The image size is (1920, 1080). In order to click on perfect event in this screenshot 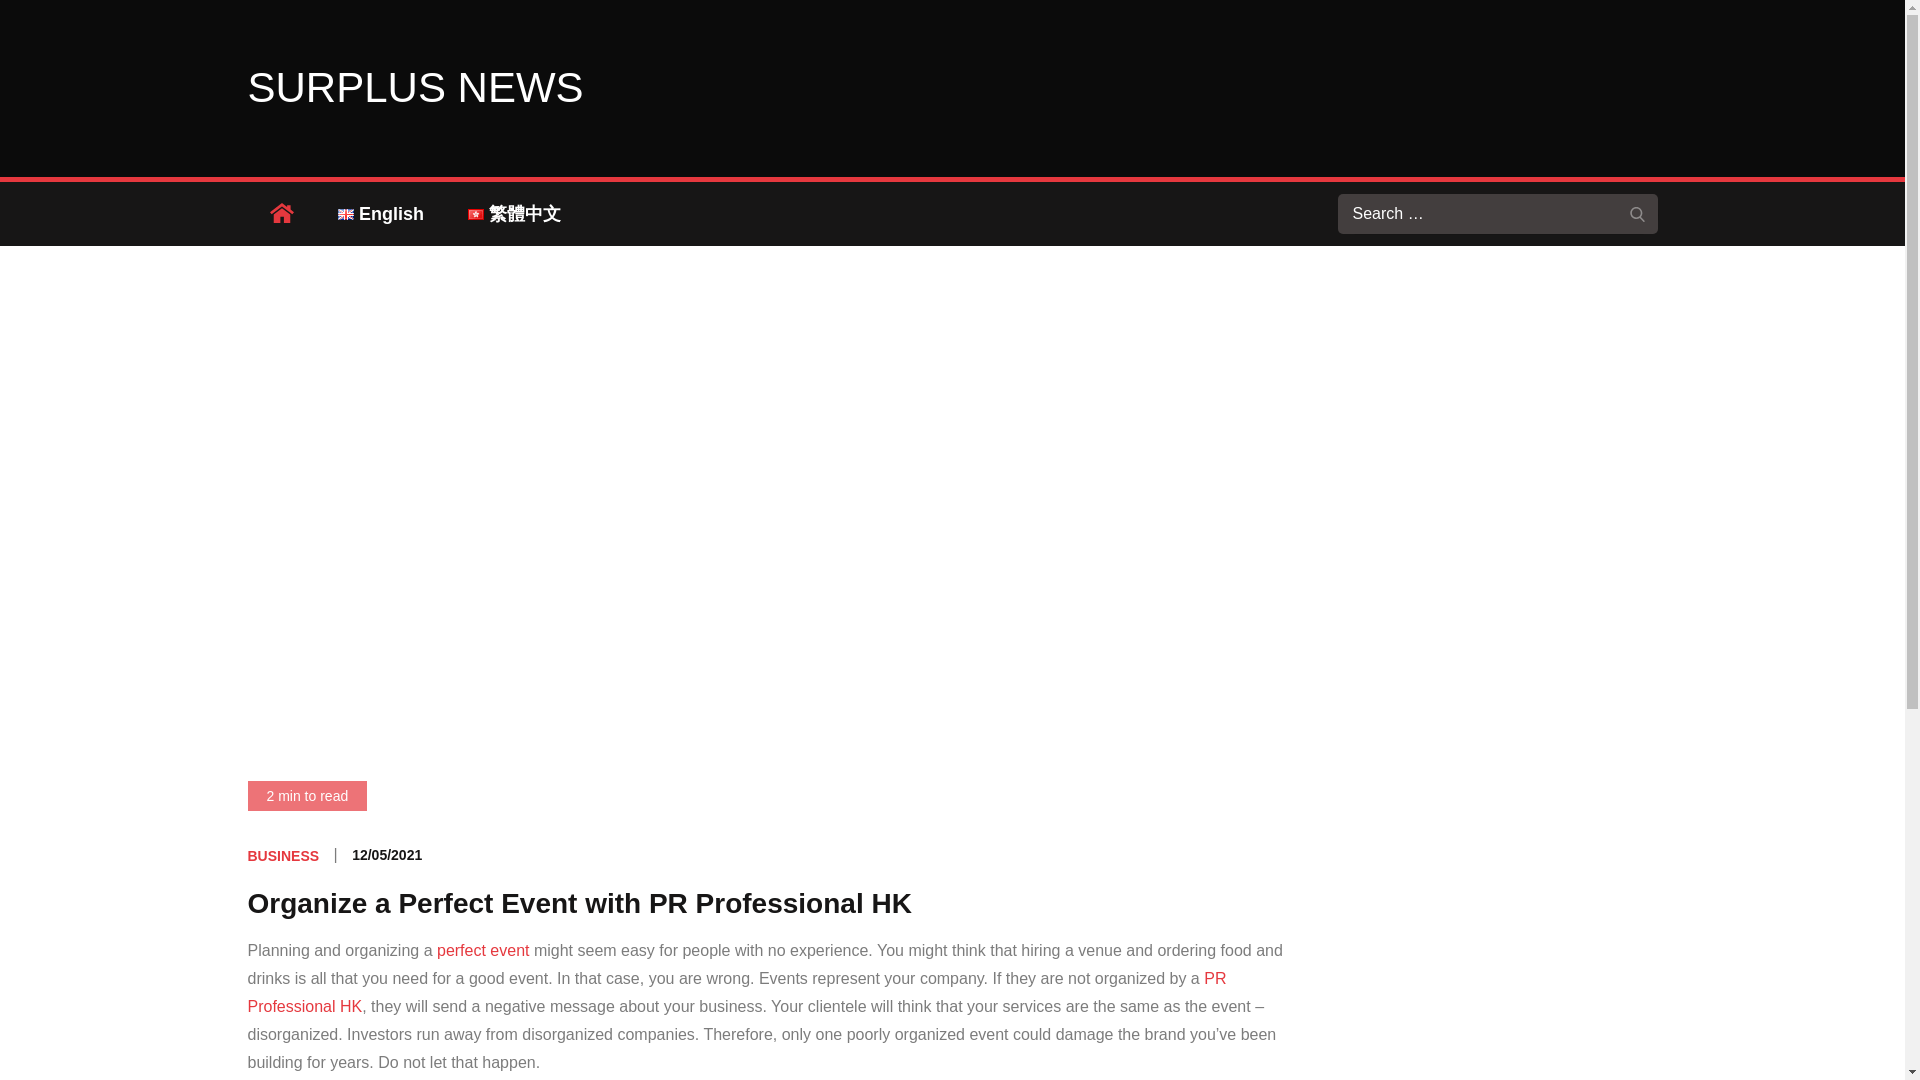, I will do `click(483, 950)`.